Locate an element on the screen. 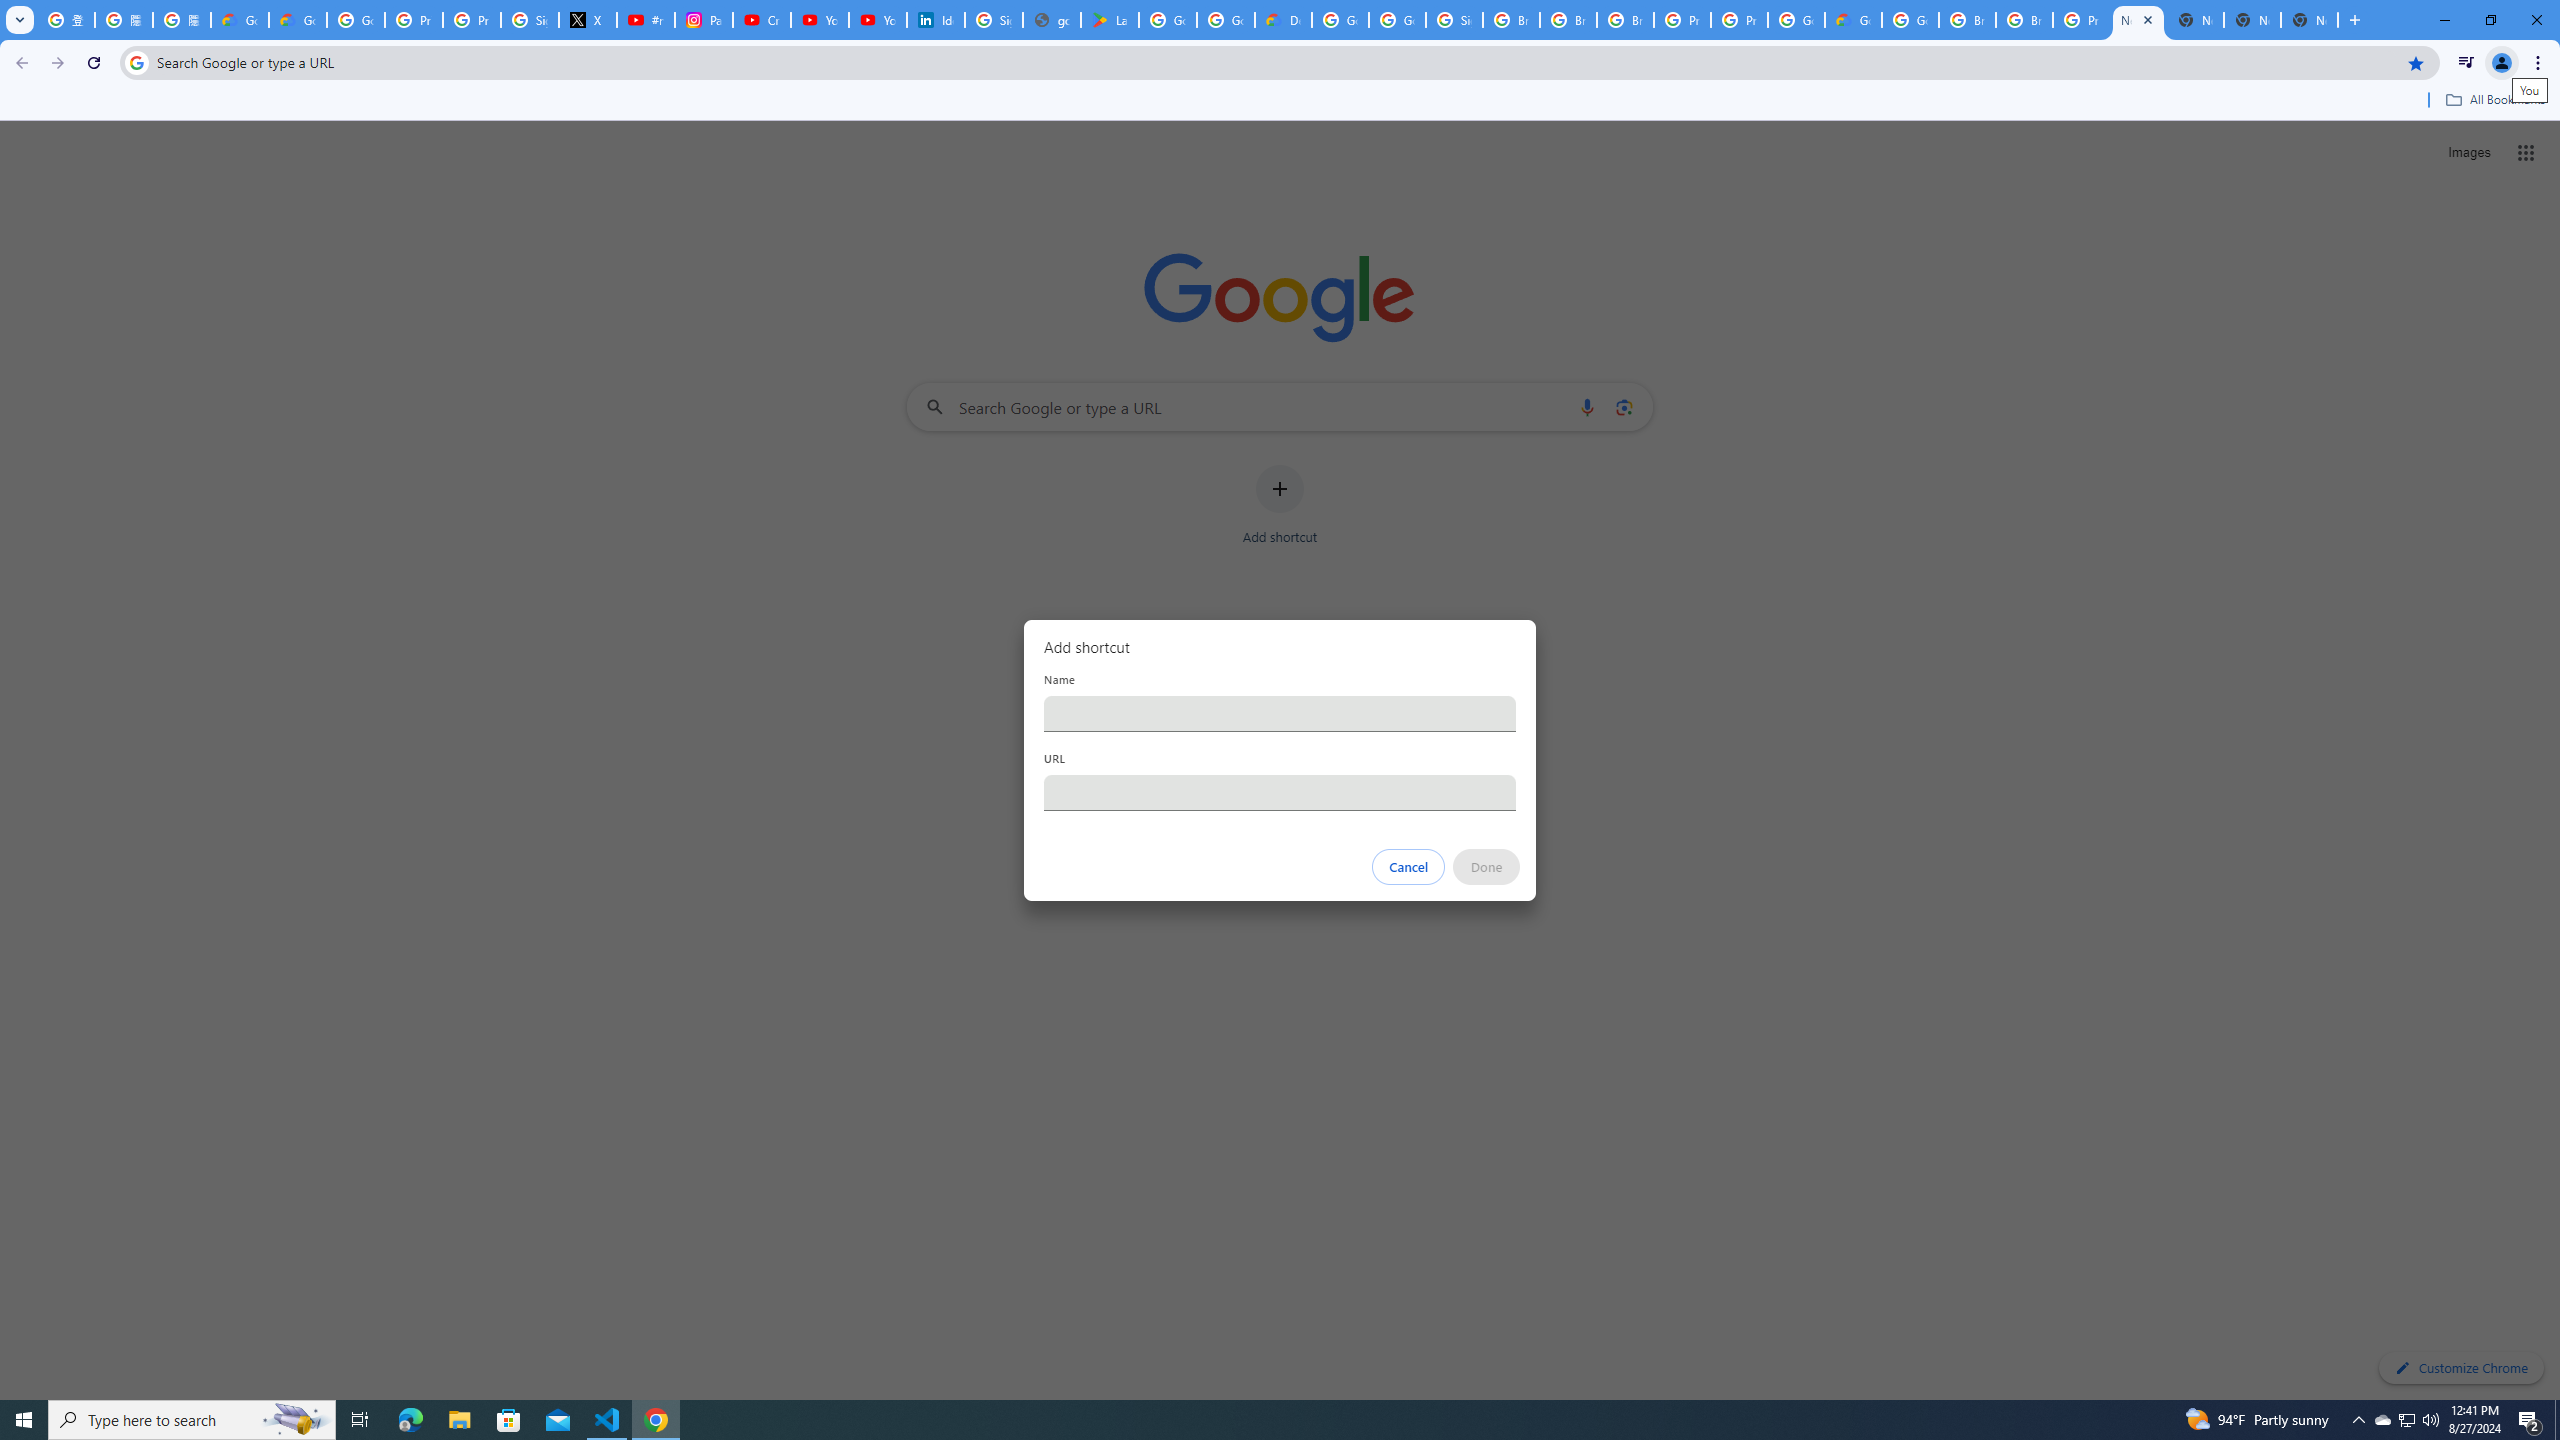 This screenshot has height=1440, width=2560. Browse Chrome as a guest - Computer - Google Chrome Help is located at coordinates (1511, 20).